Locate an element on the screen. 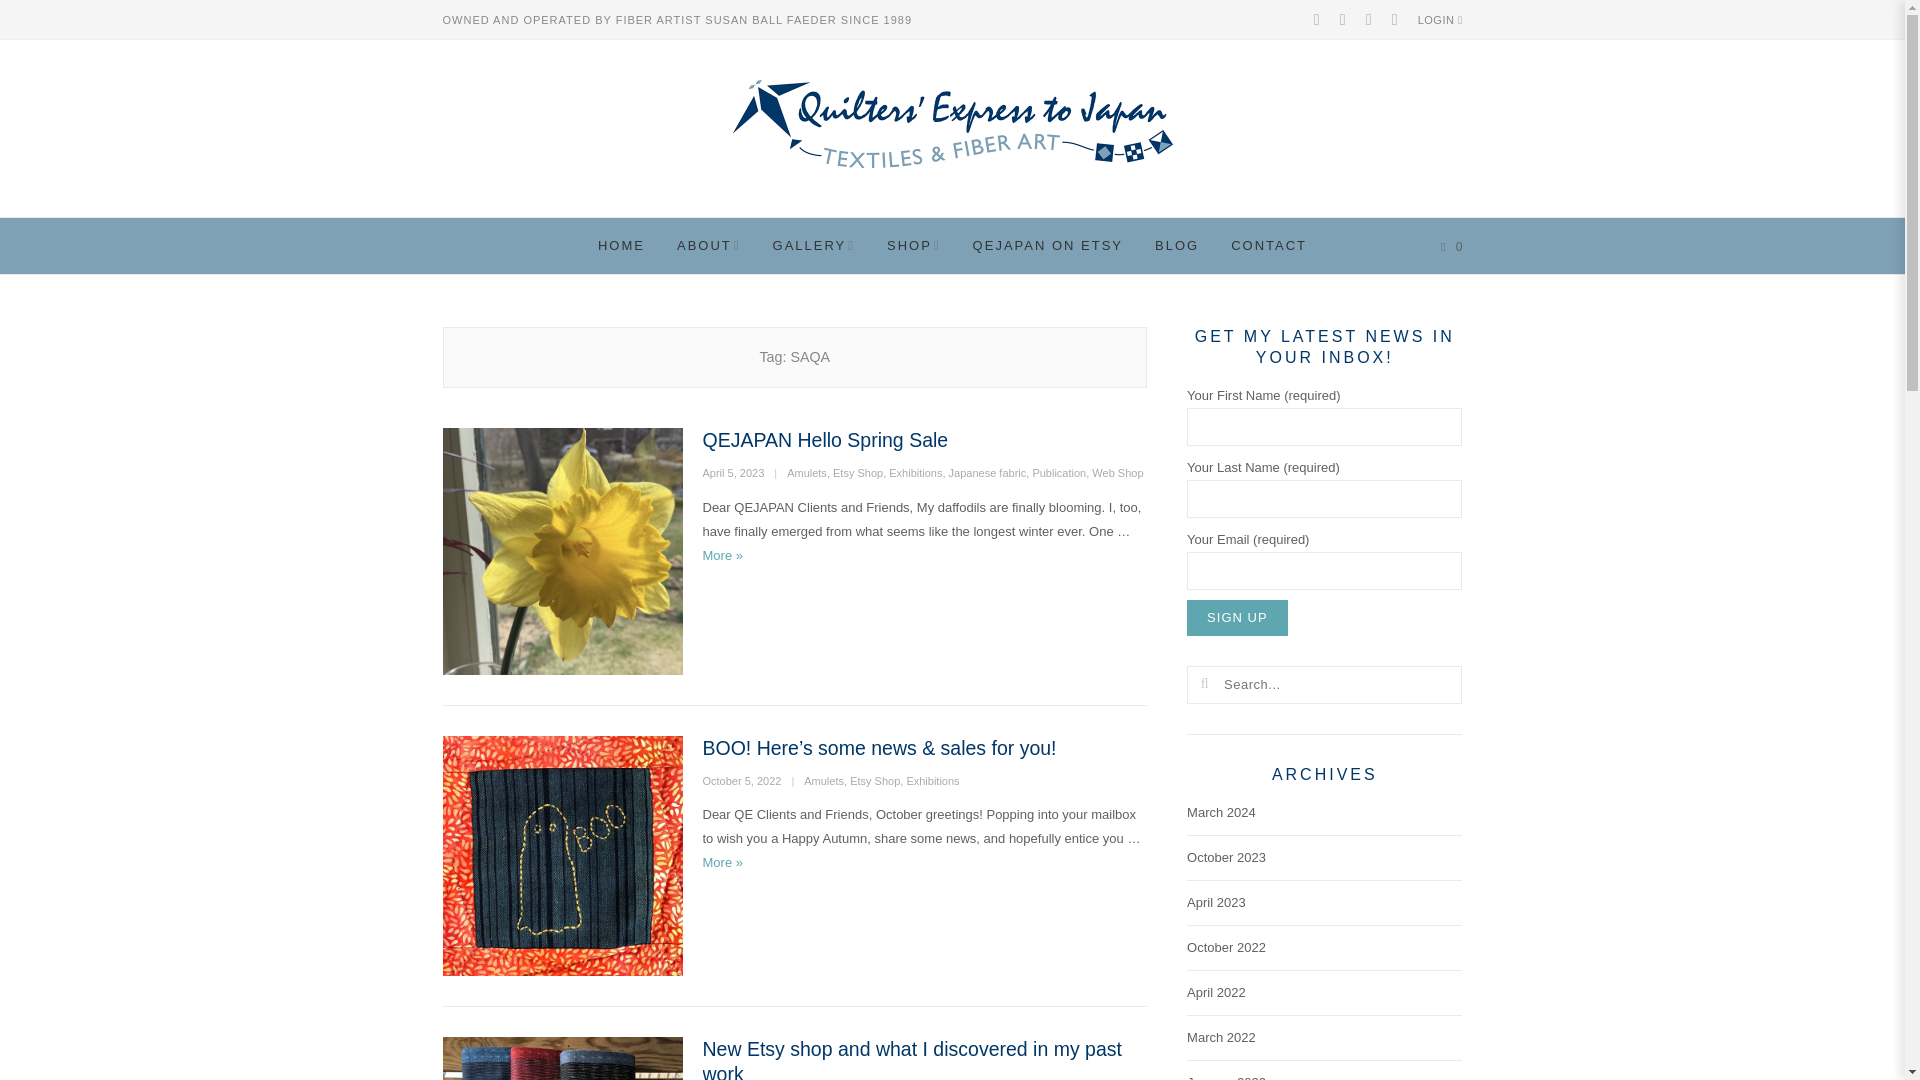 This screenshot has width=1920, height=1080. CONTACT is located at coordinates (1268, 246).